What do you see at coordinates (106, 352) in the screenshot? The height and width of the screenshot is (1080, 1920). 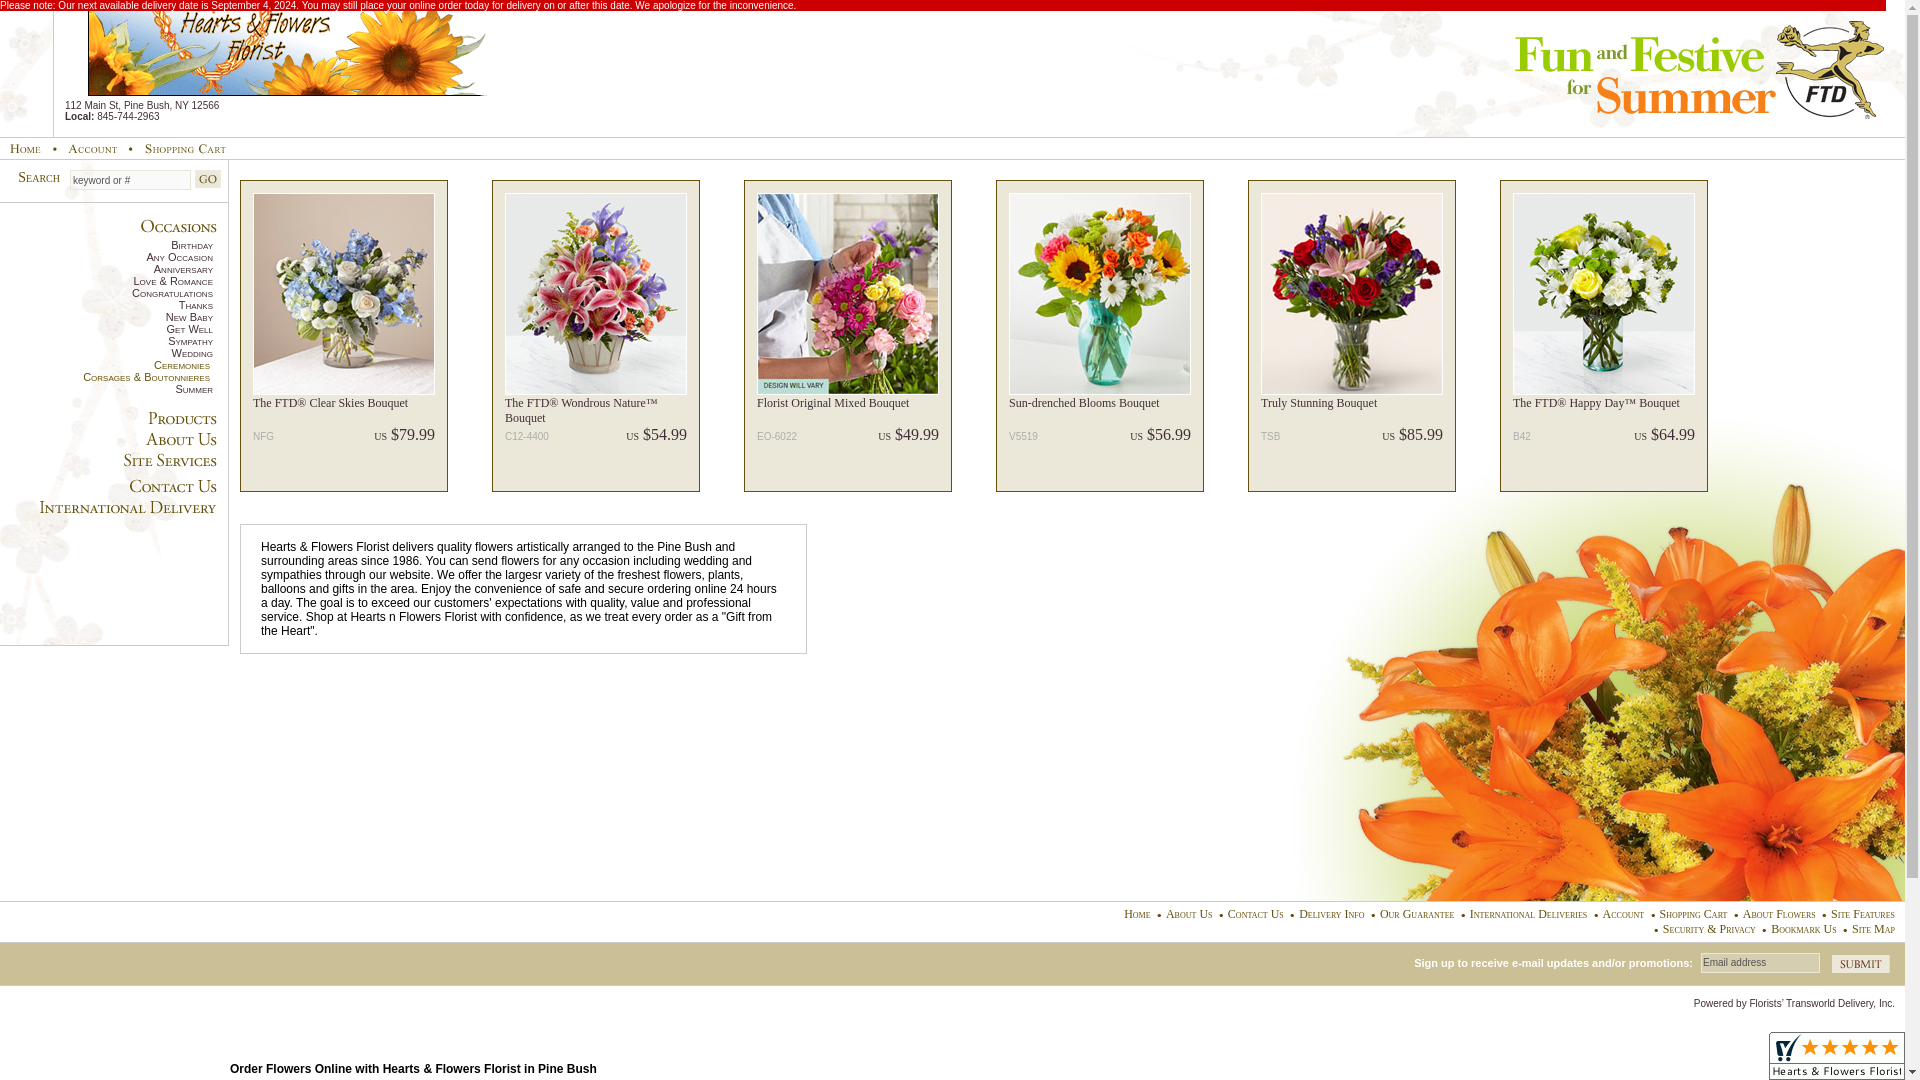 I see `Wedding` at bounding box center [106, 352].